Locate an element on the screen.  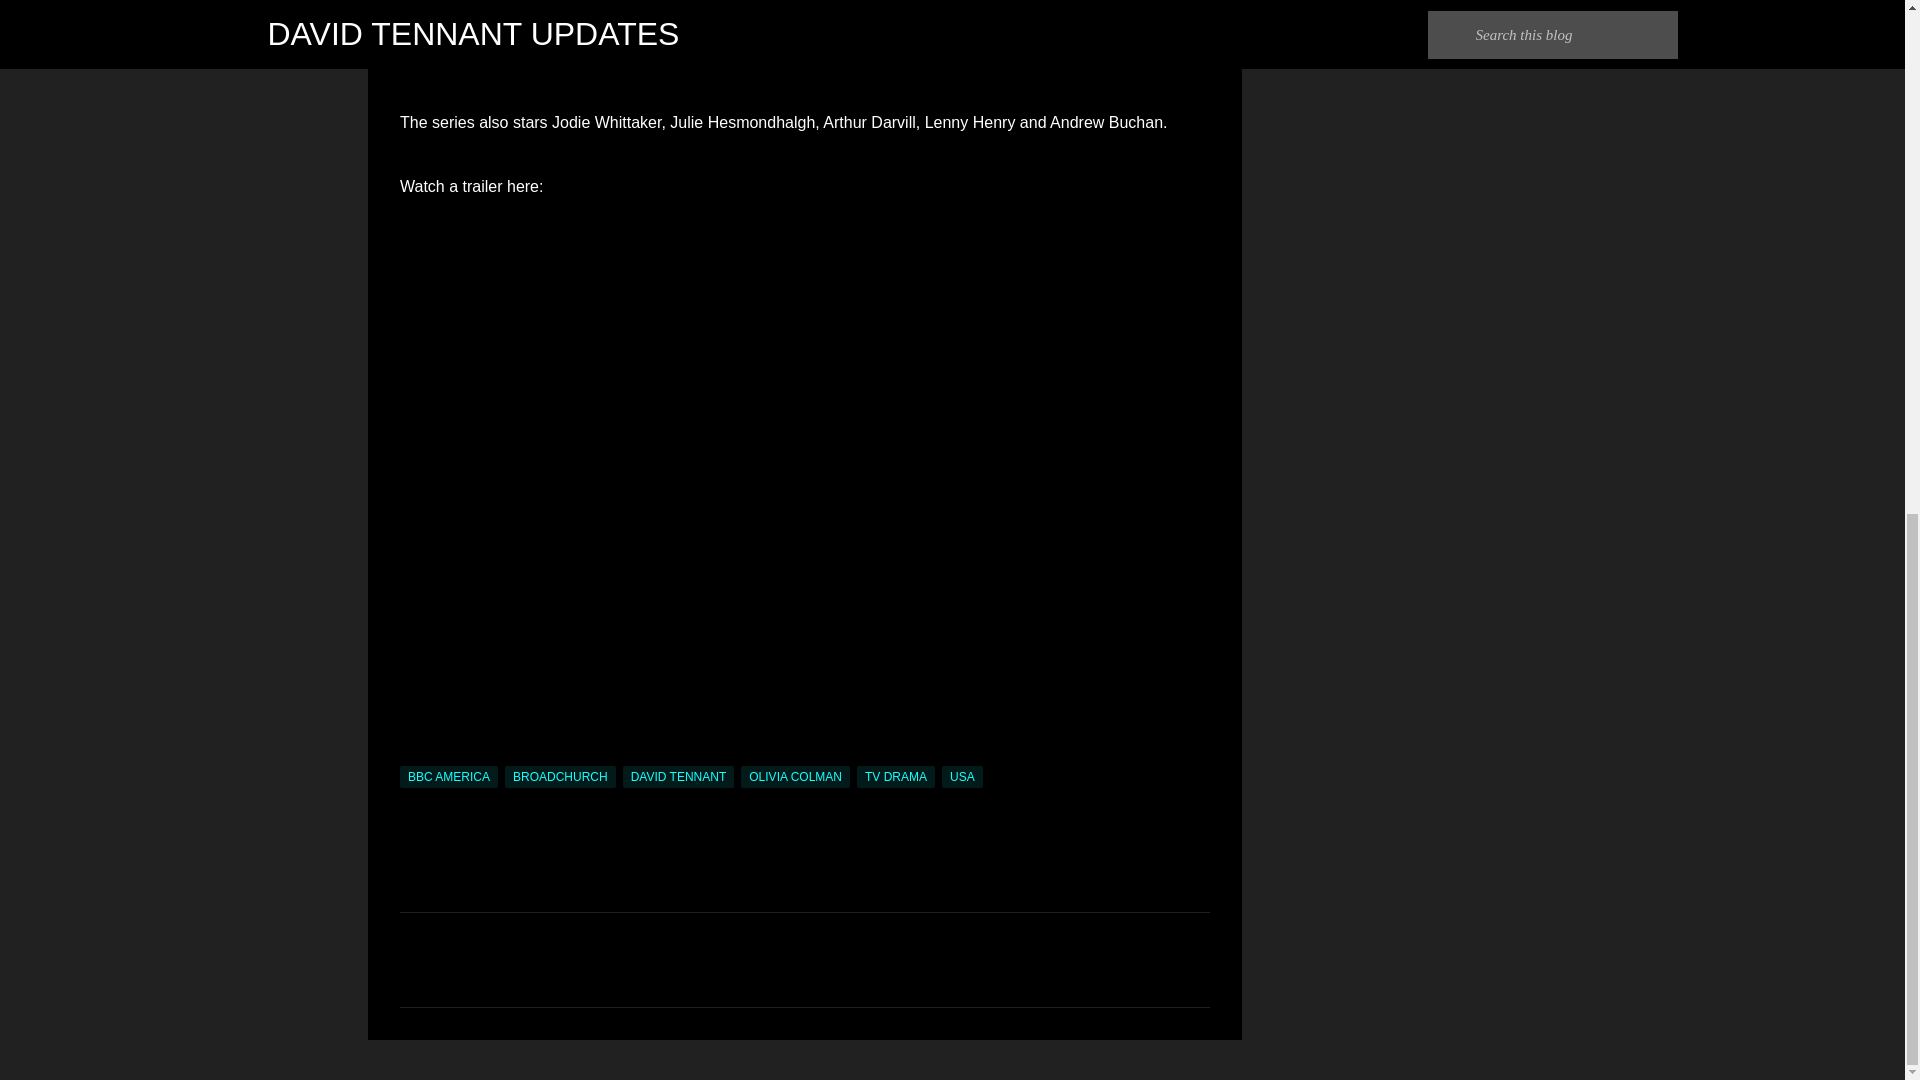
DAVID TENNANT is located at coordinates (678, 776).